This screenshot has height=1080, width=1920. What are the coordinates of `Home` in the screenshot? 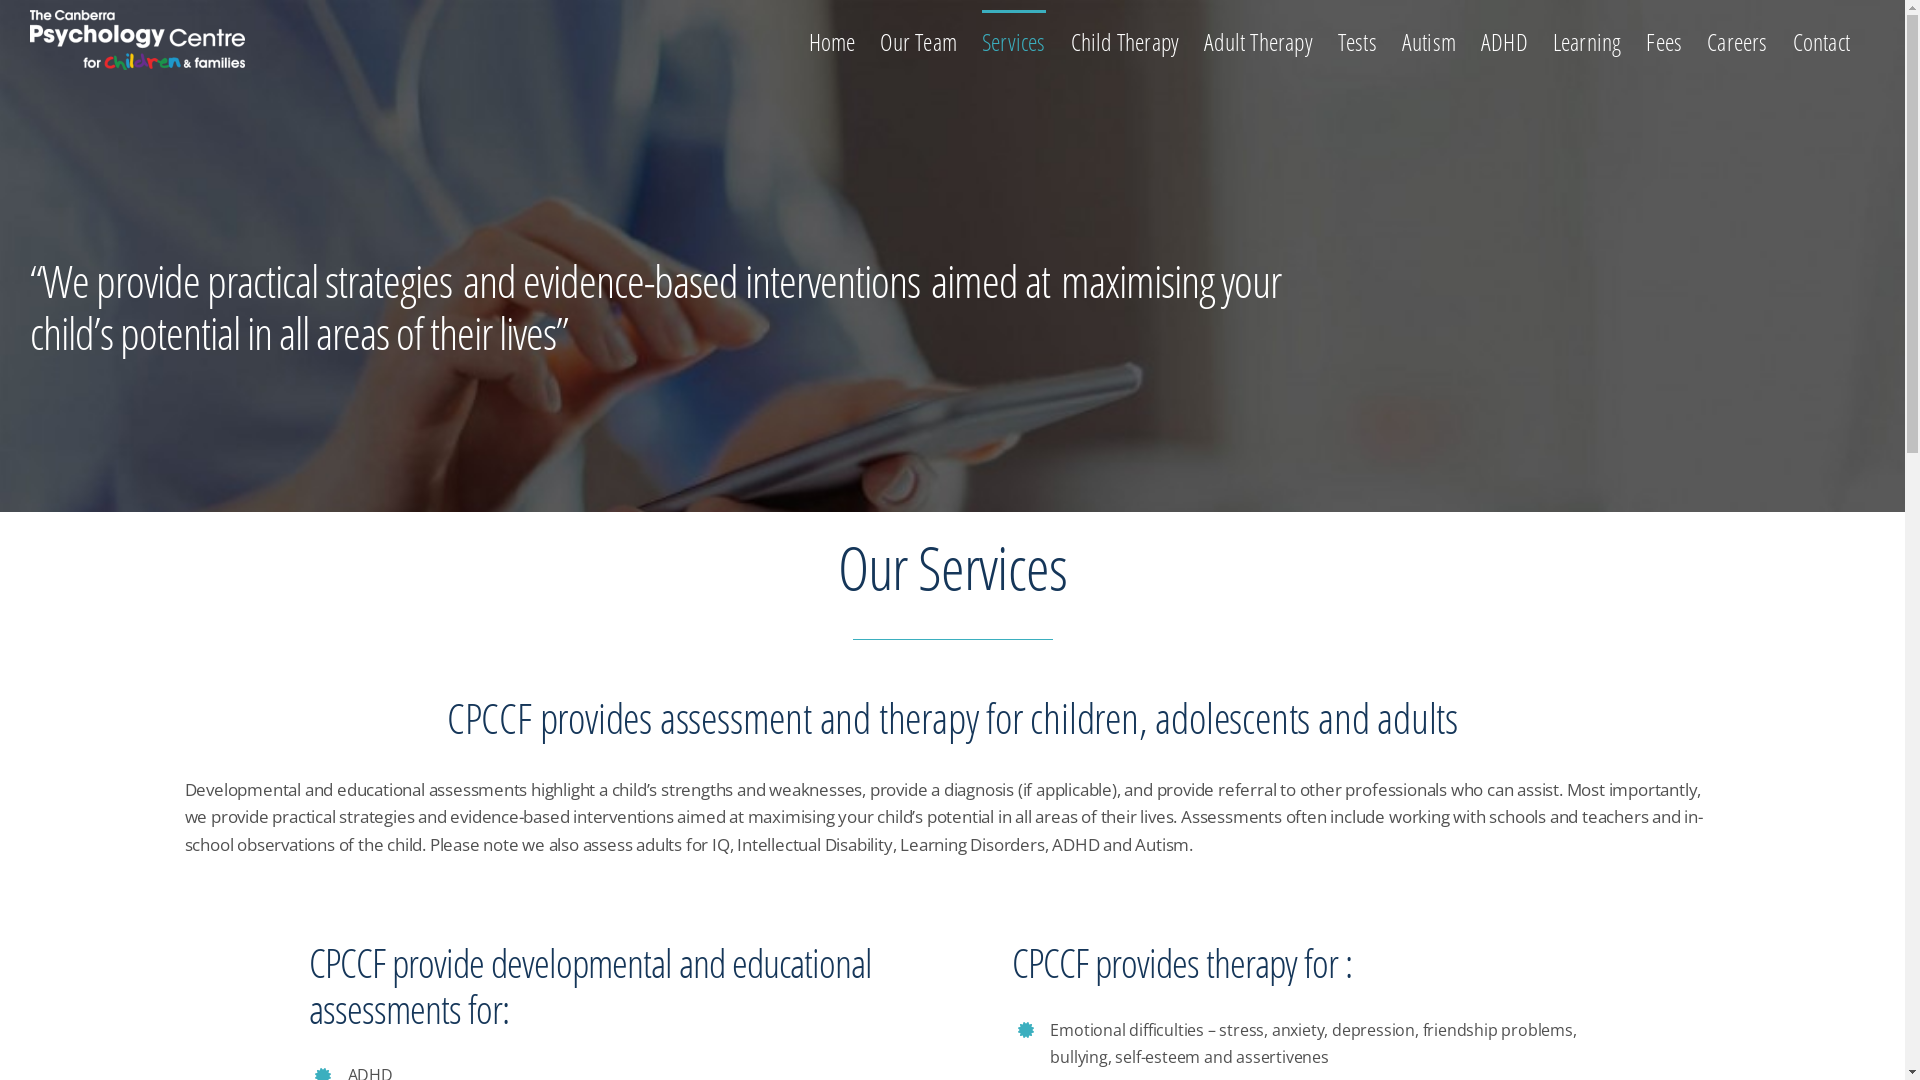 It's located at (832, 40).